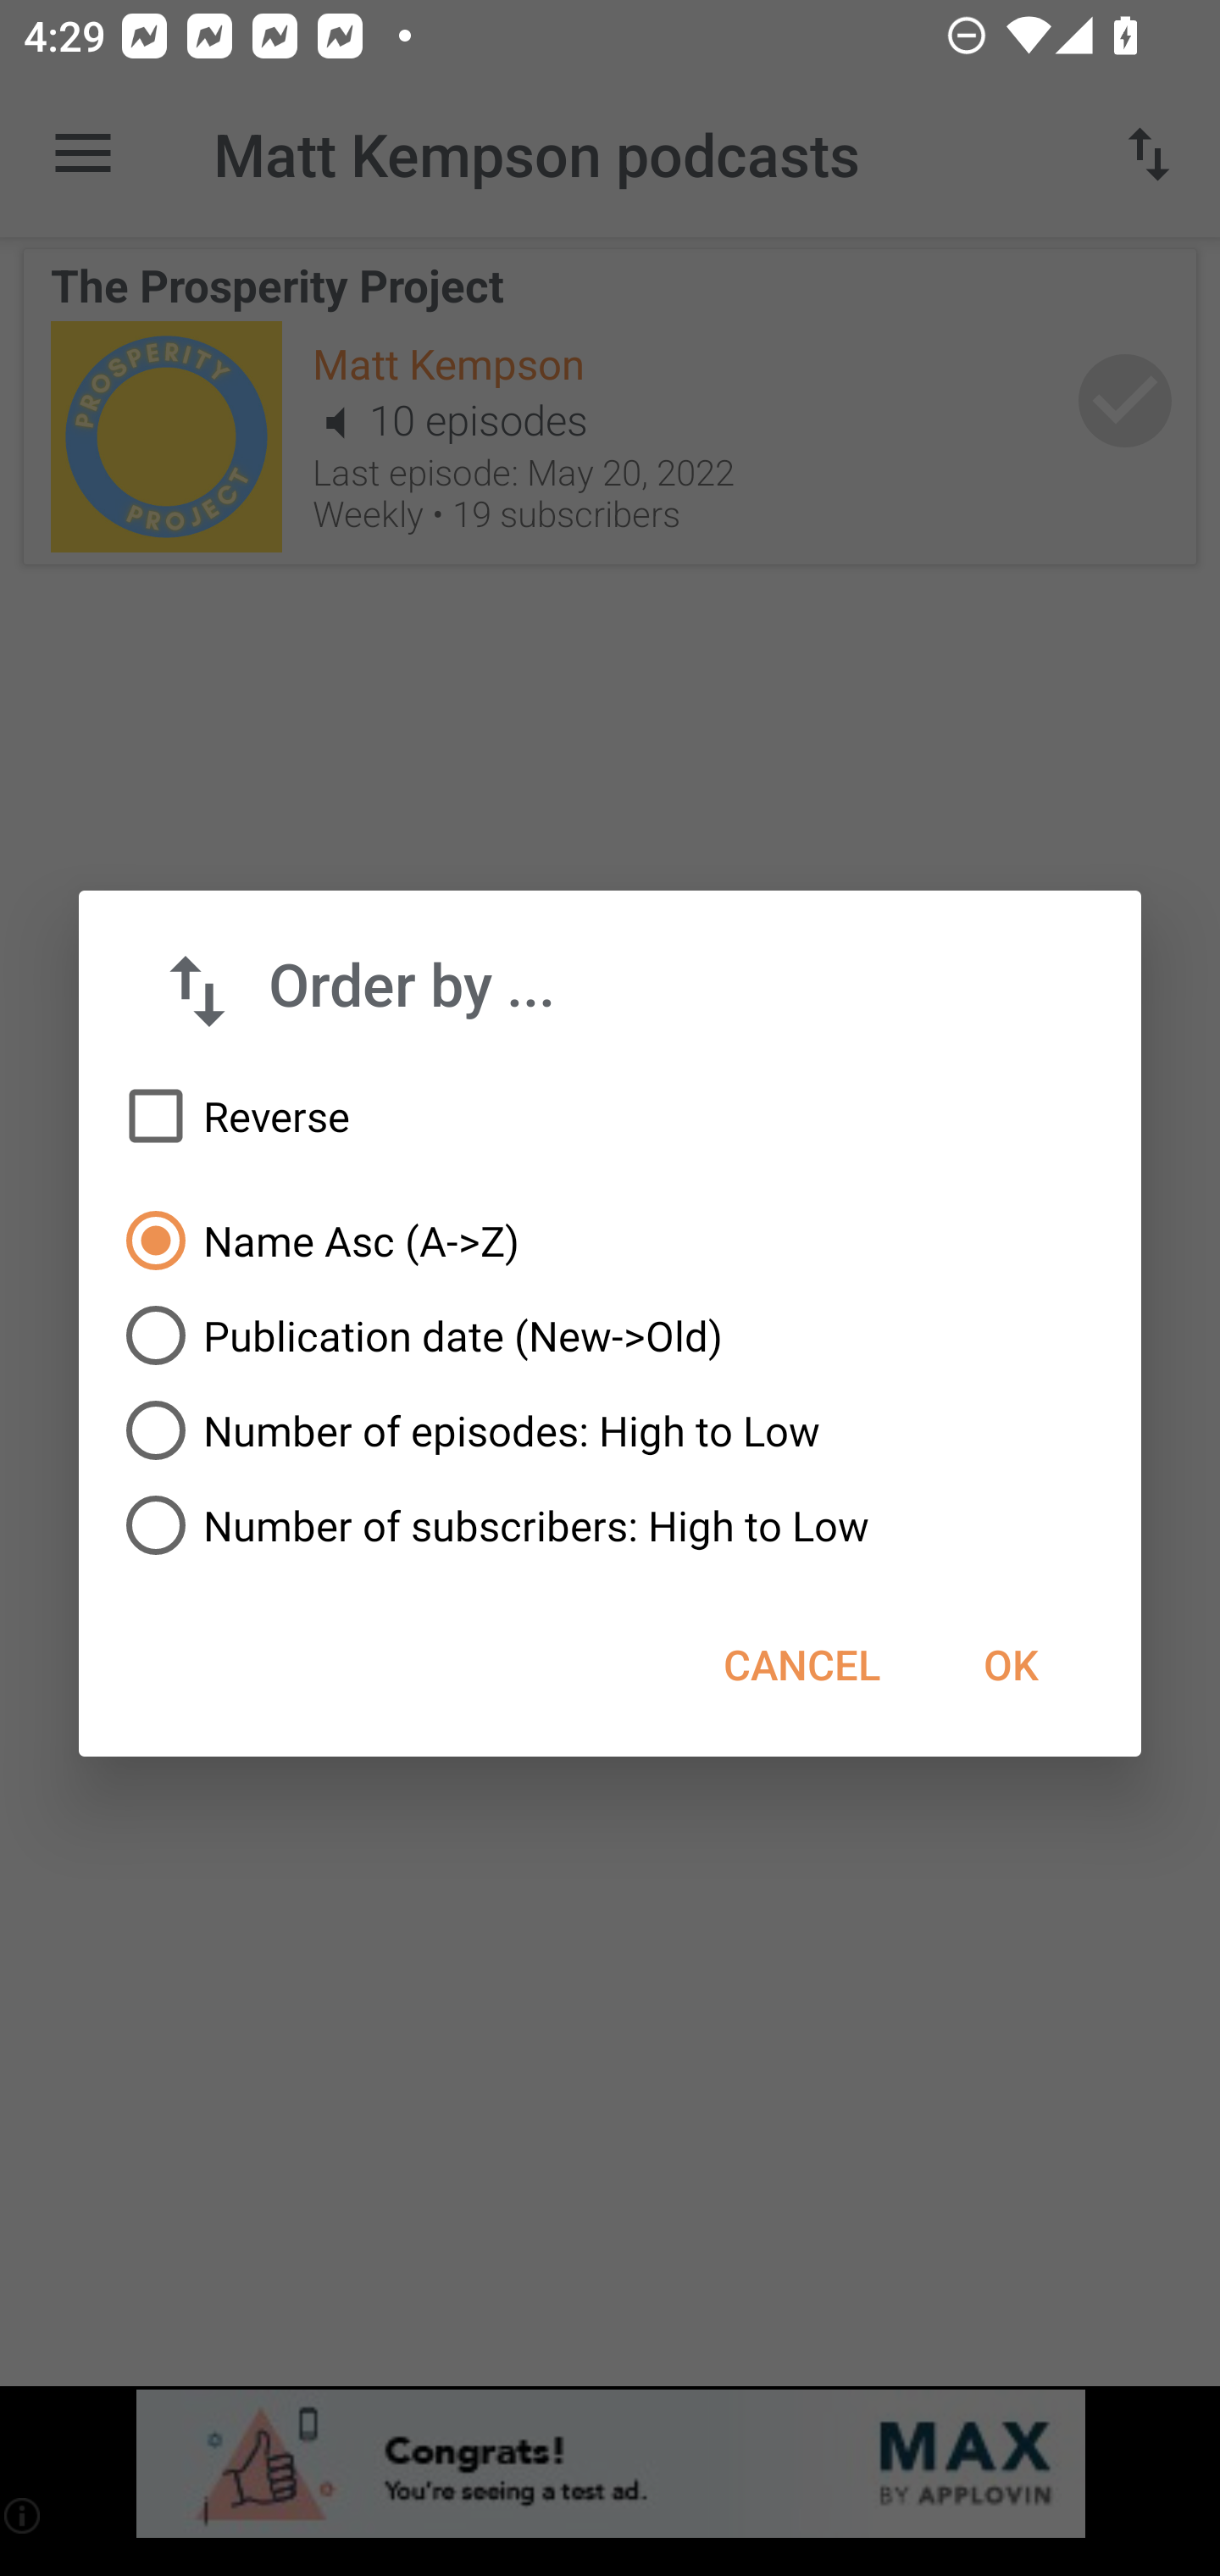  What do you see at coordinates (1010, 1664) in the screenshot?
I see `OK` at bounding box center [1010, 1664].